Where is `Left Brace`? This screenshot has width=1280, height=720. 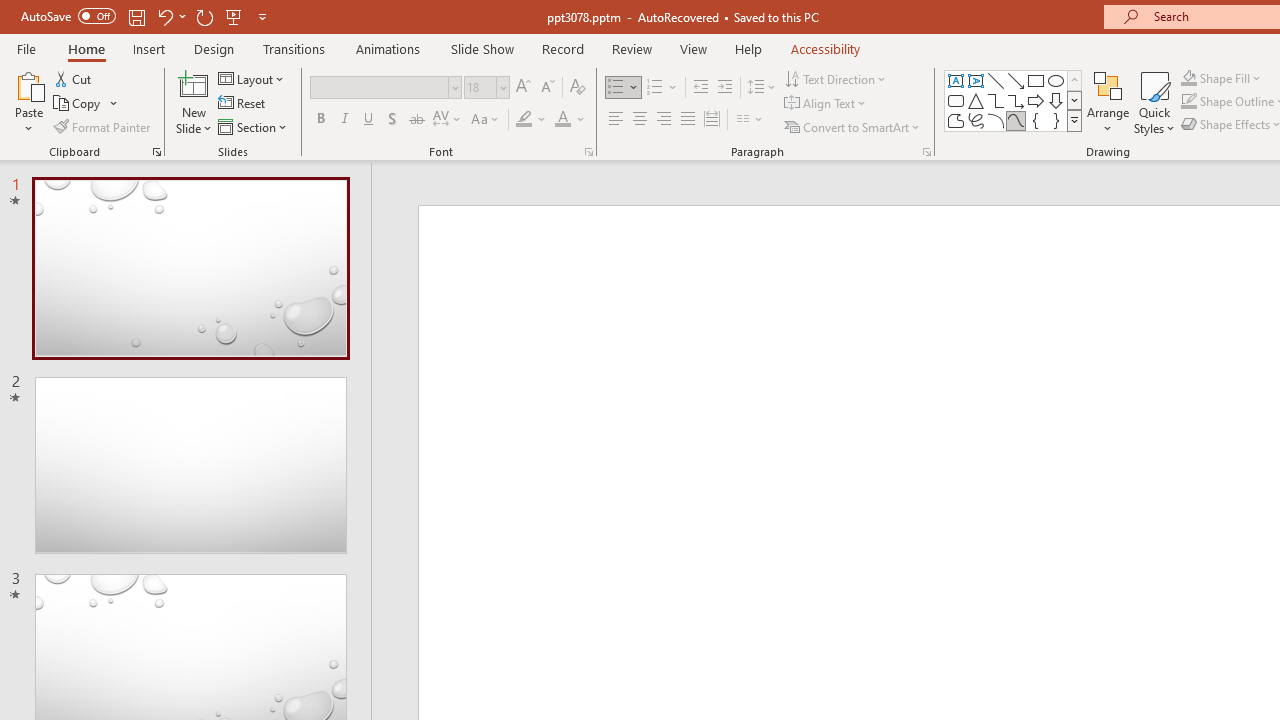
Left Brace is located at coordinates (1036, 120).